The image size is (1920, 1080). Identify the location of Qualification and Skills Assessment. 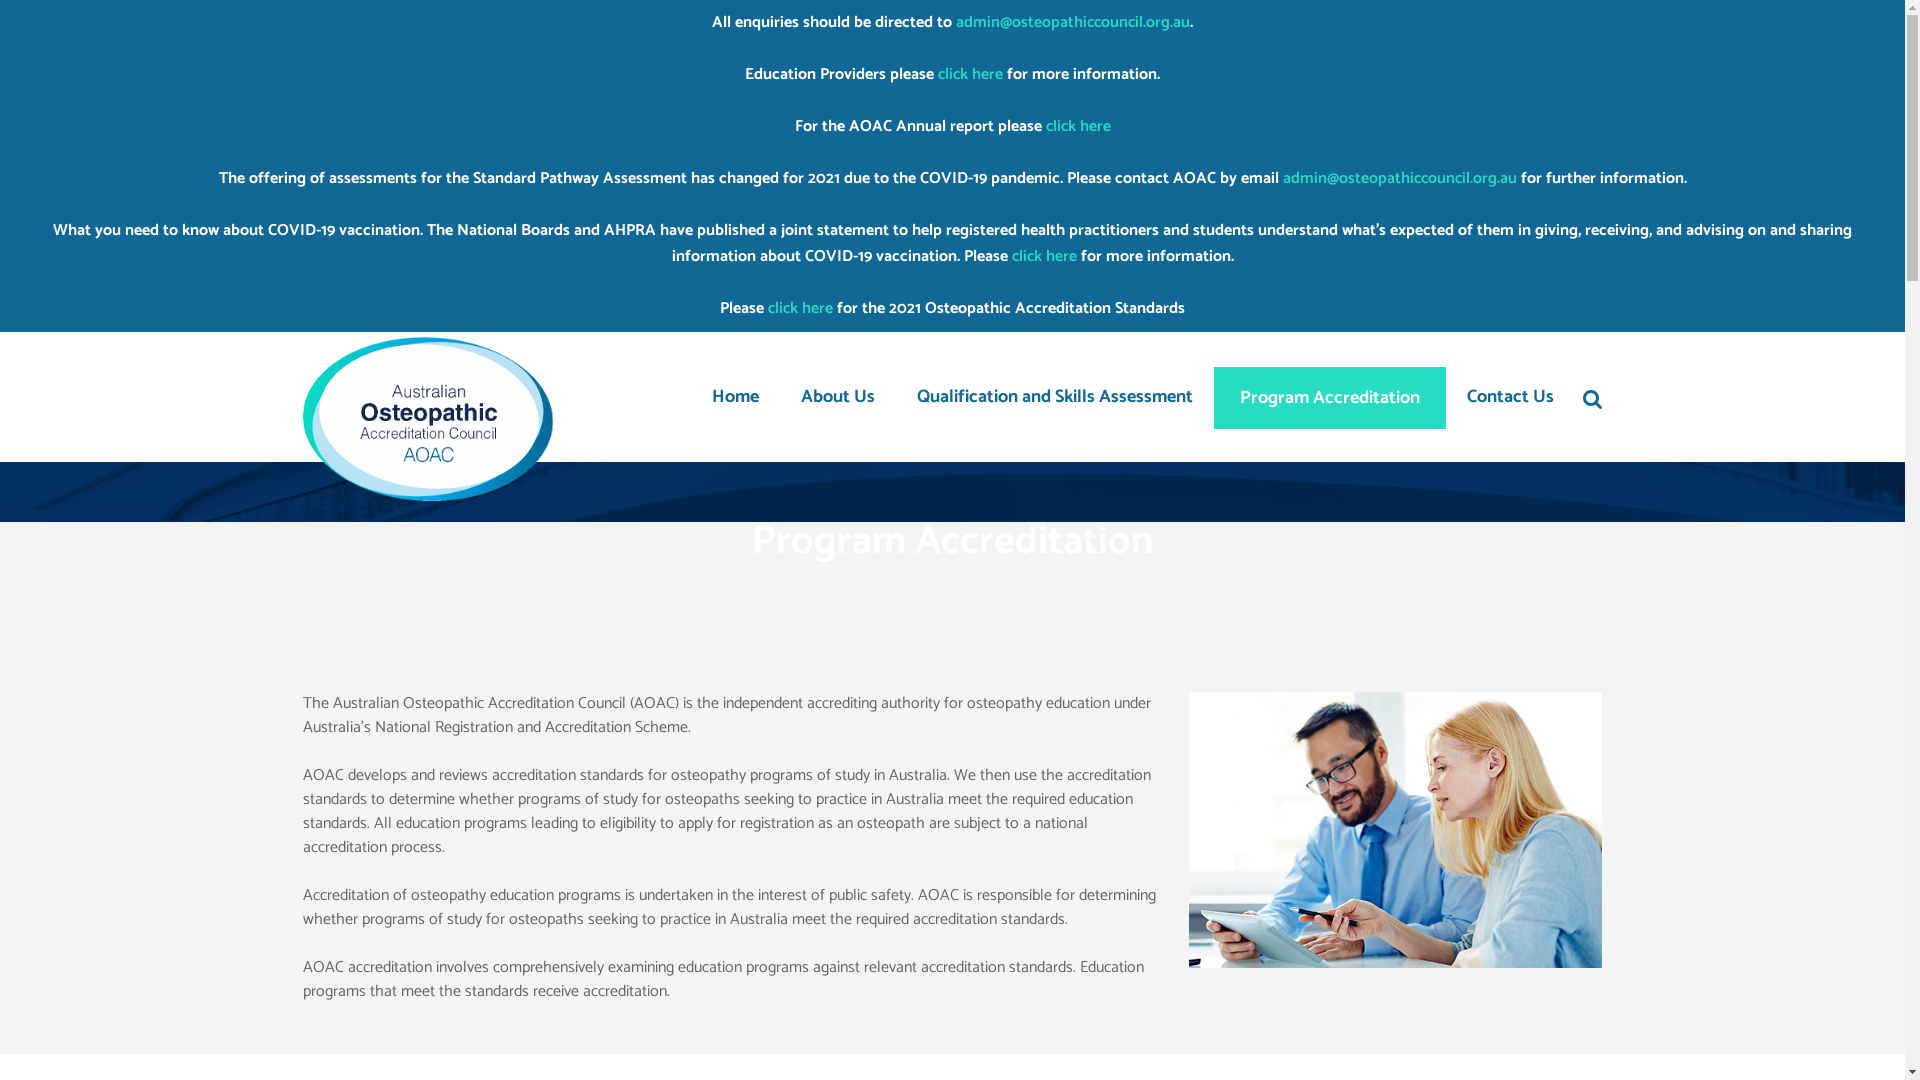
(1055, 397).